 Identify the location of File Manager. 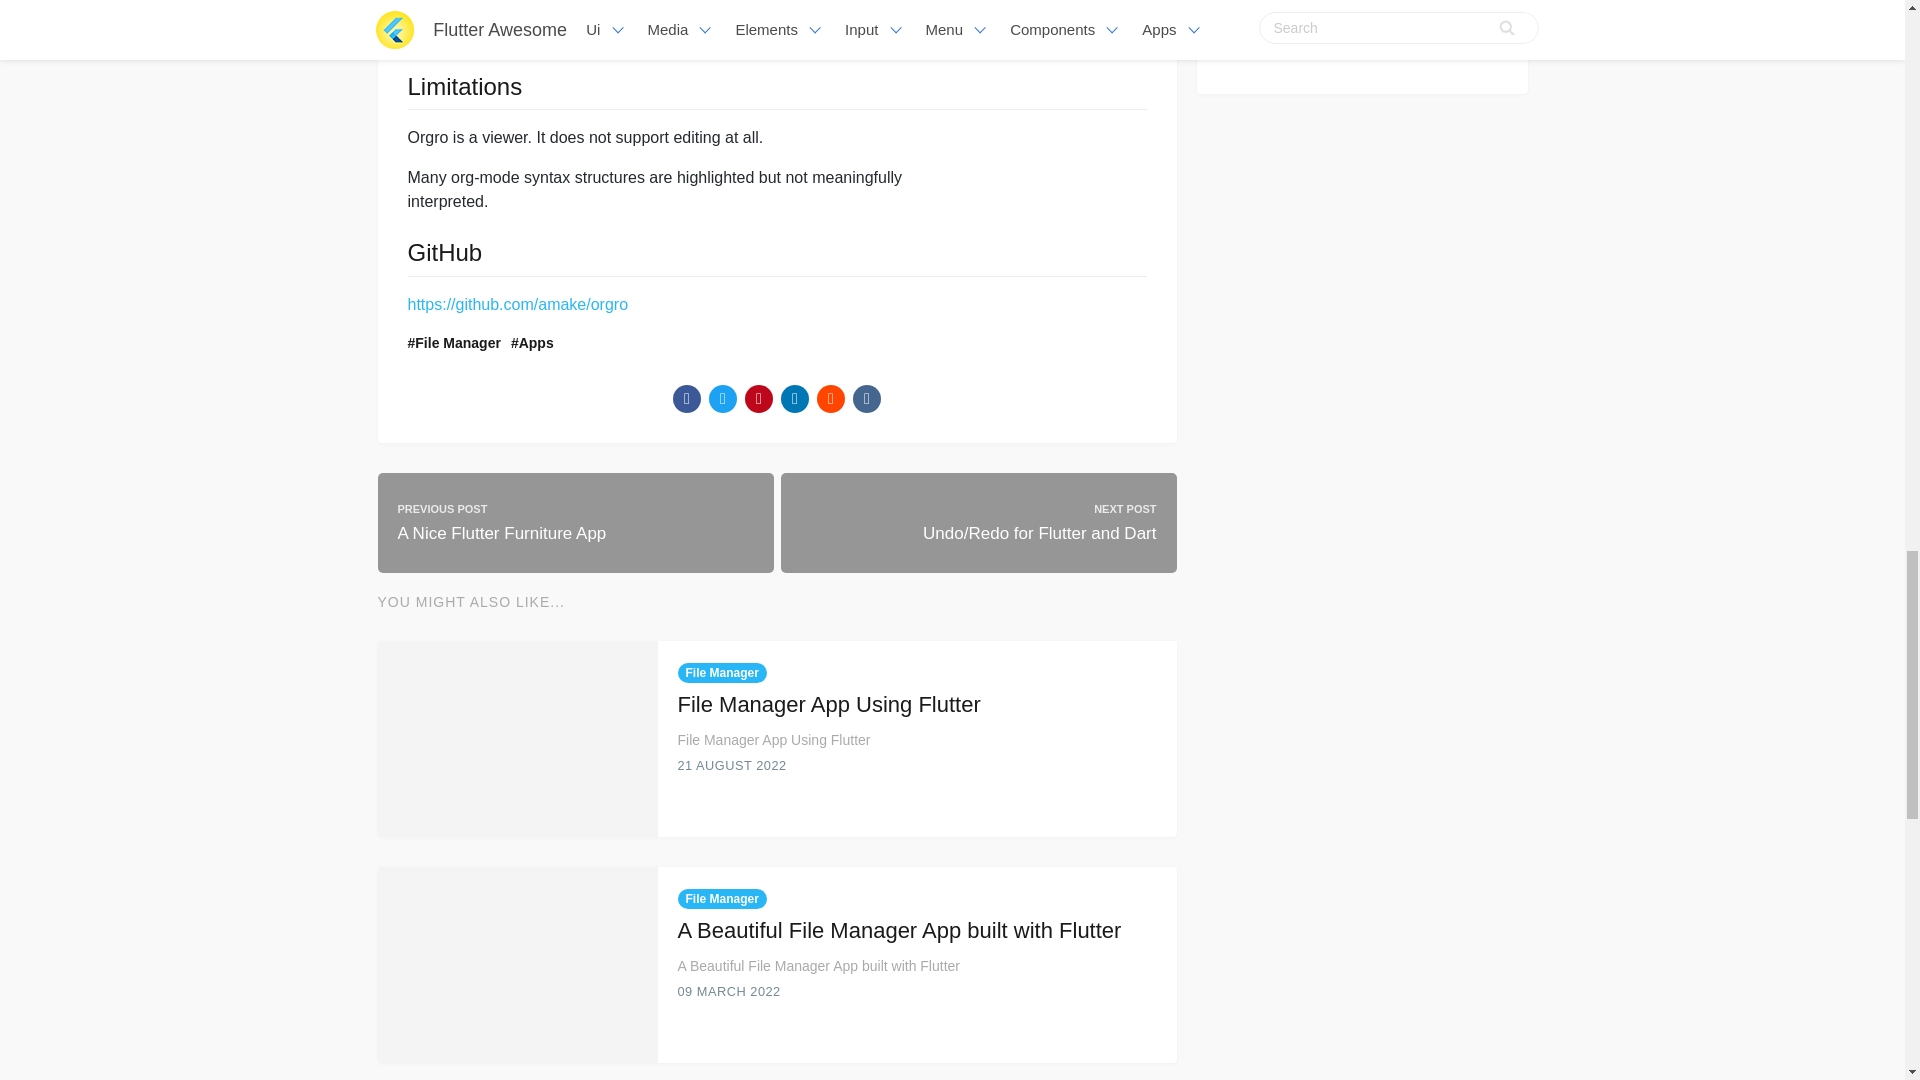
(454, 342).